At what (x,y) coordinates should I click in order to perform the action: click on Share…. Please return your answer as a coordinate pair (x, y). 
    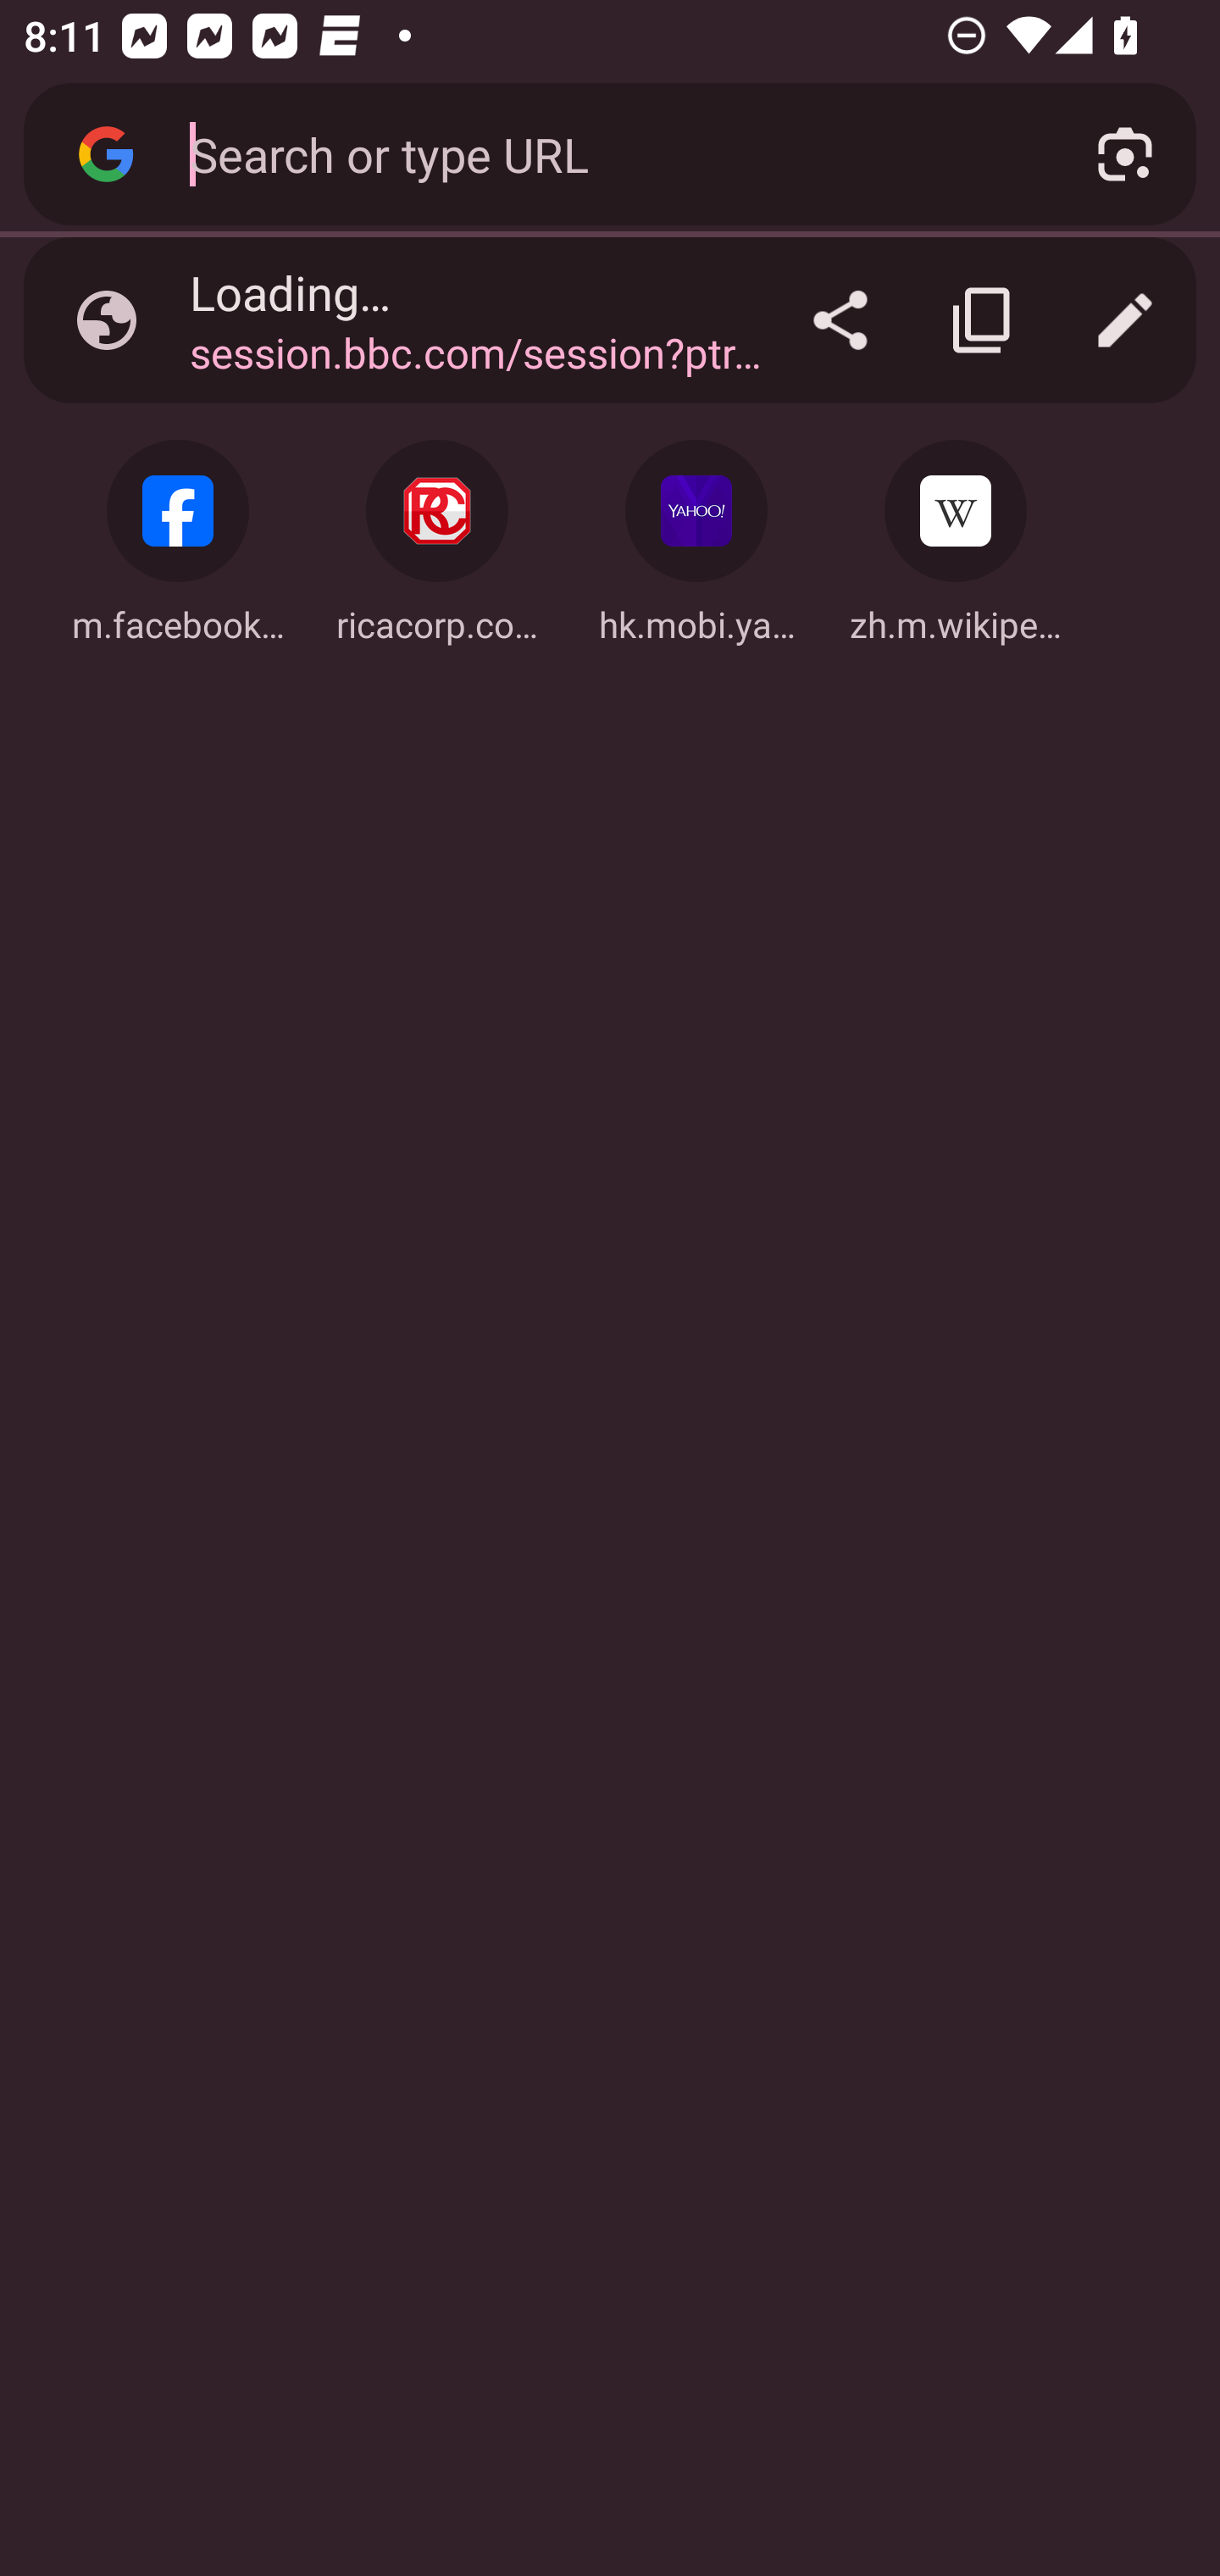
    Looking at the image, I should click on (840, 320).